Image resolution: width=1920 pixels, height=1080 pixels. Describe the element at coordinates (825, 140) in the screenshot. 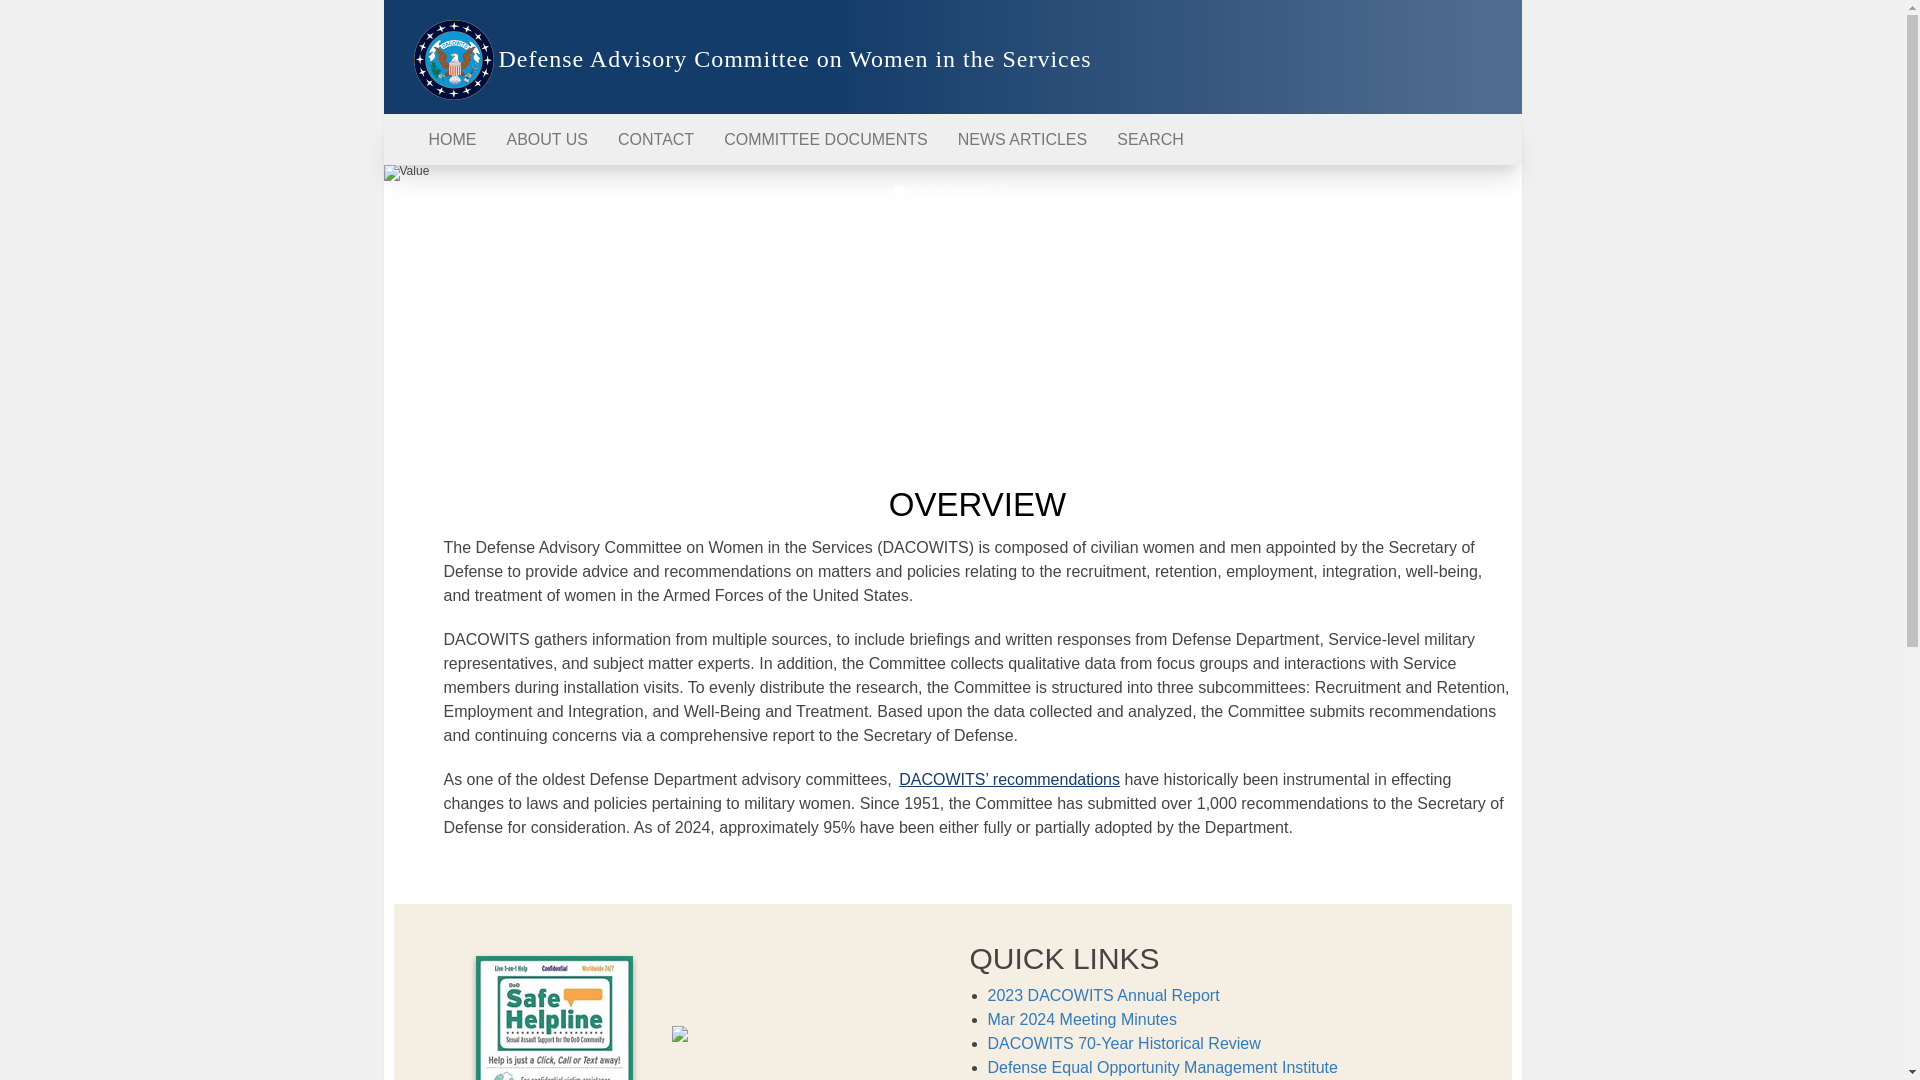

I see `COMMITTEE DOCUMENTS` at that location.